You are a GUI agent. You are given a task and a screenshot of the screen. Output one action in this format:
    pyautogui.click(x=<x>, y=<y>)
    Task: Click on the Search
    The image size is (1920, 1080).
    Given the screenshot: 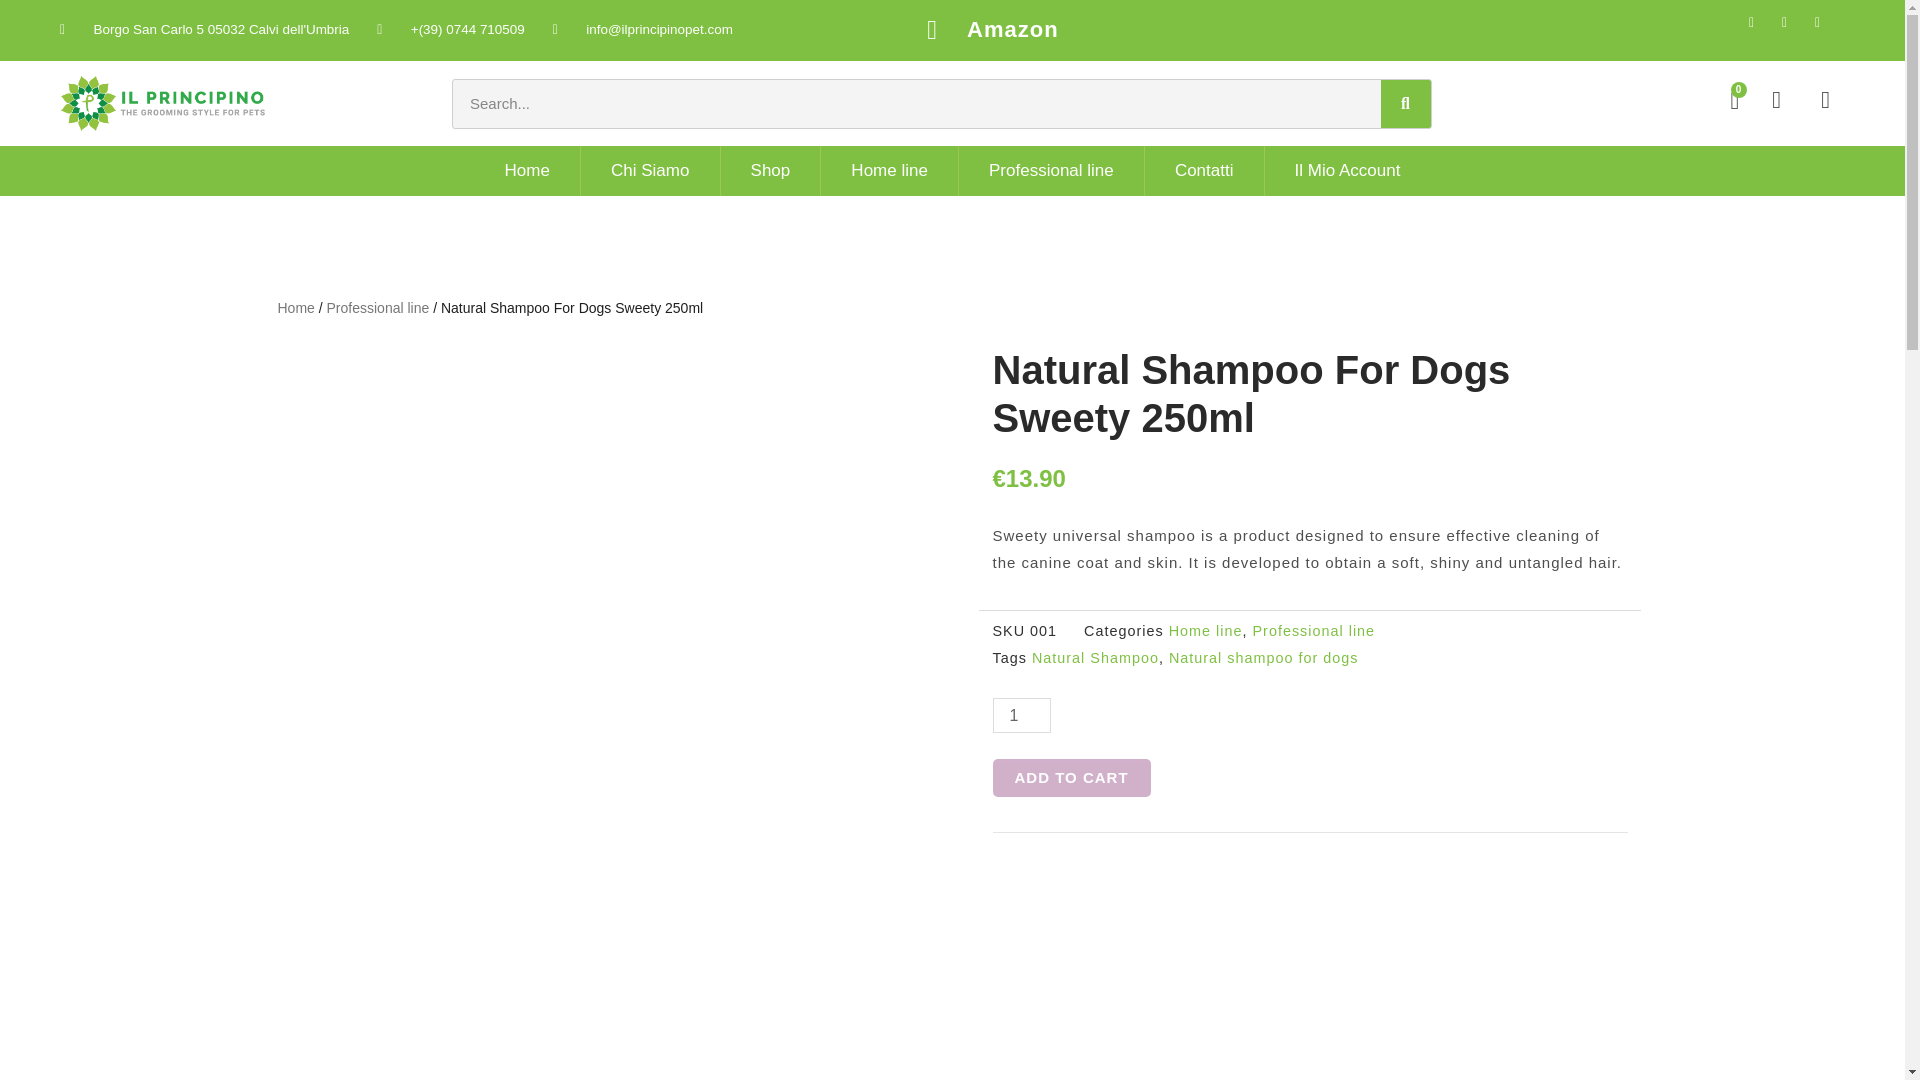 What is the action you would take?
    pyautogui.click(x=916, y=104)
    